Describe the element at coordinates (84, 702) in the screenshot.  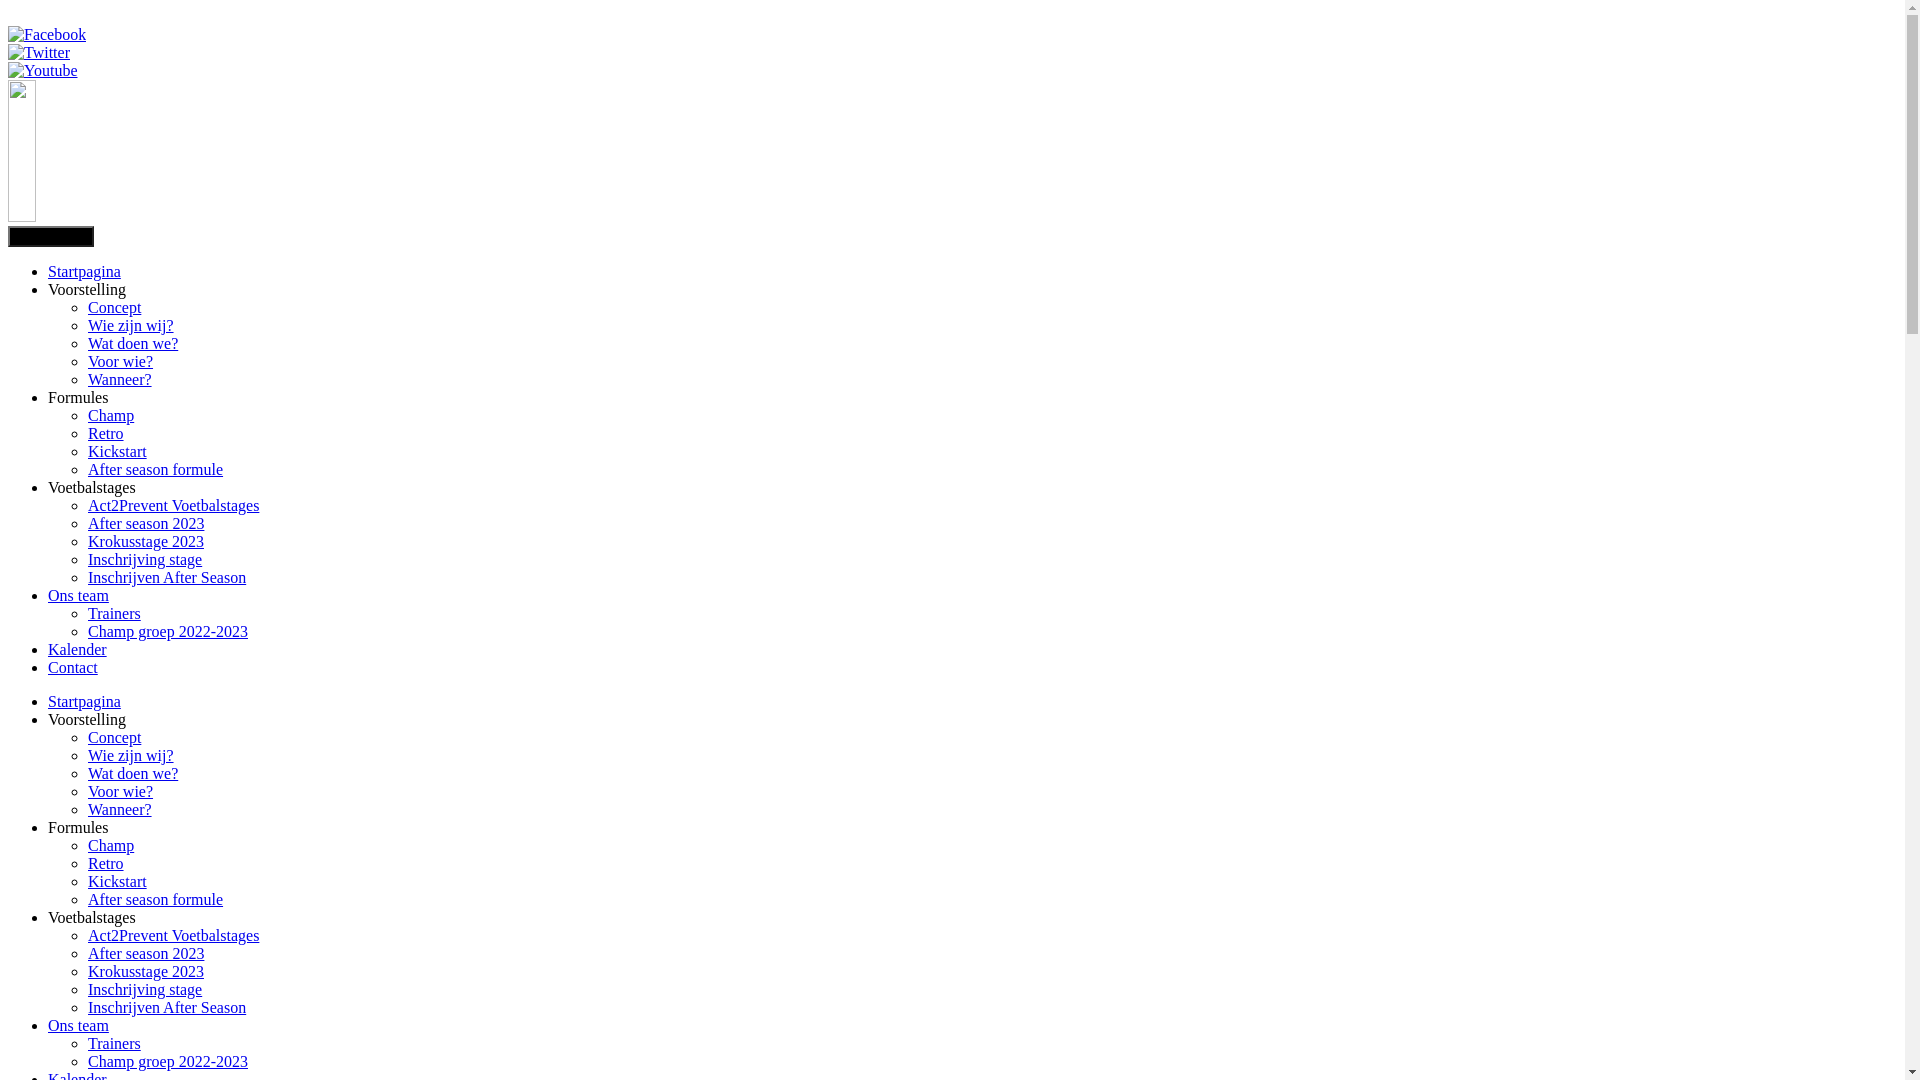
I see `Startpagina` at that location.